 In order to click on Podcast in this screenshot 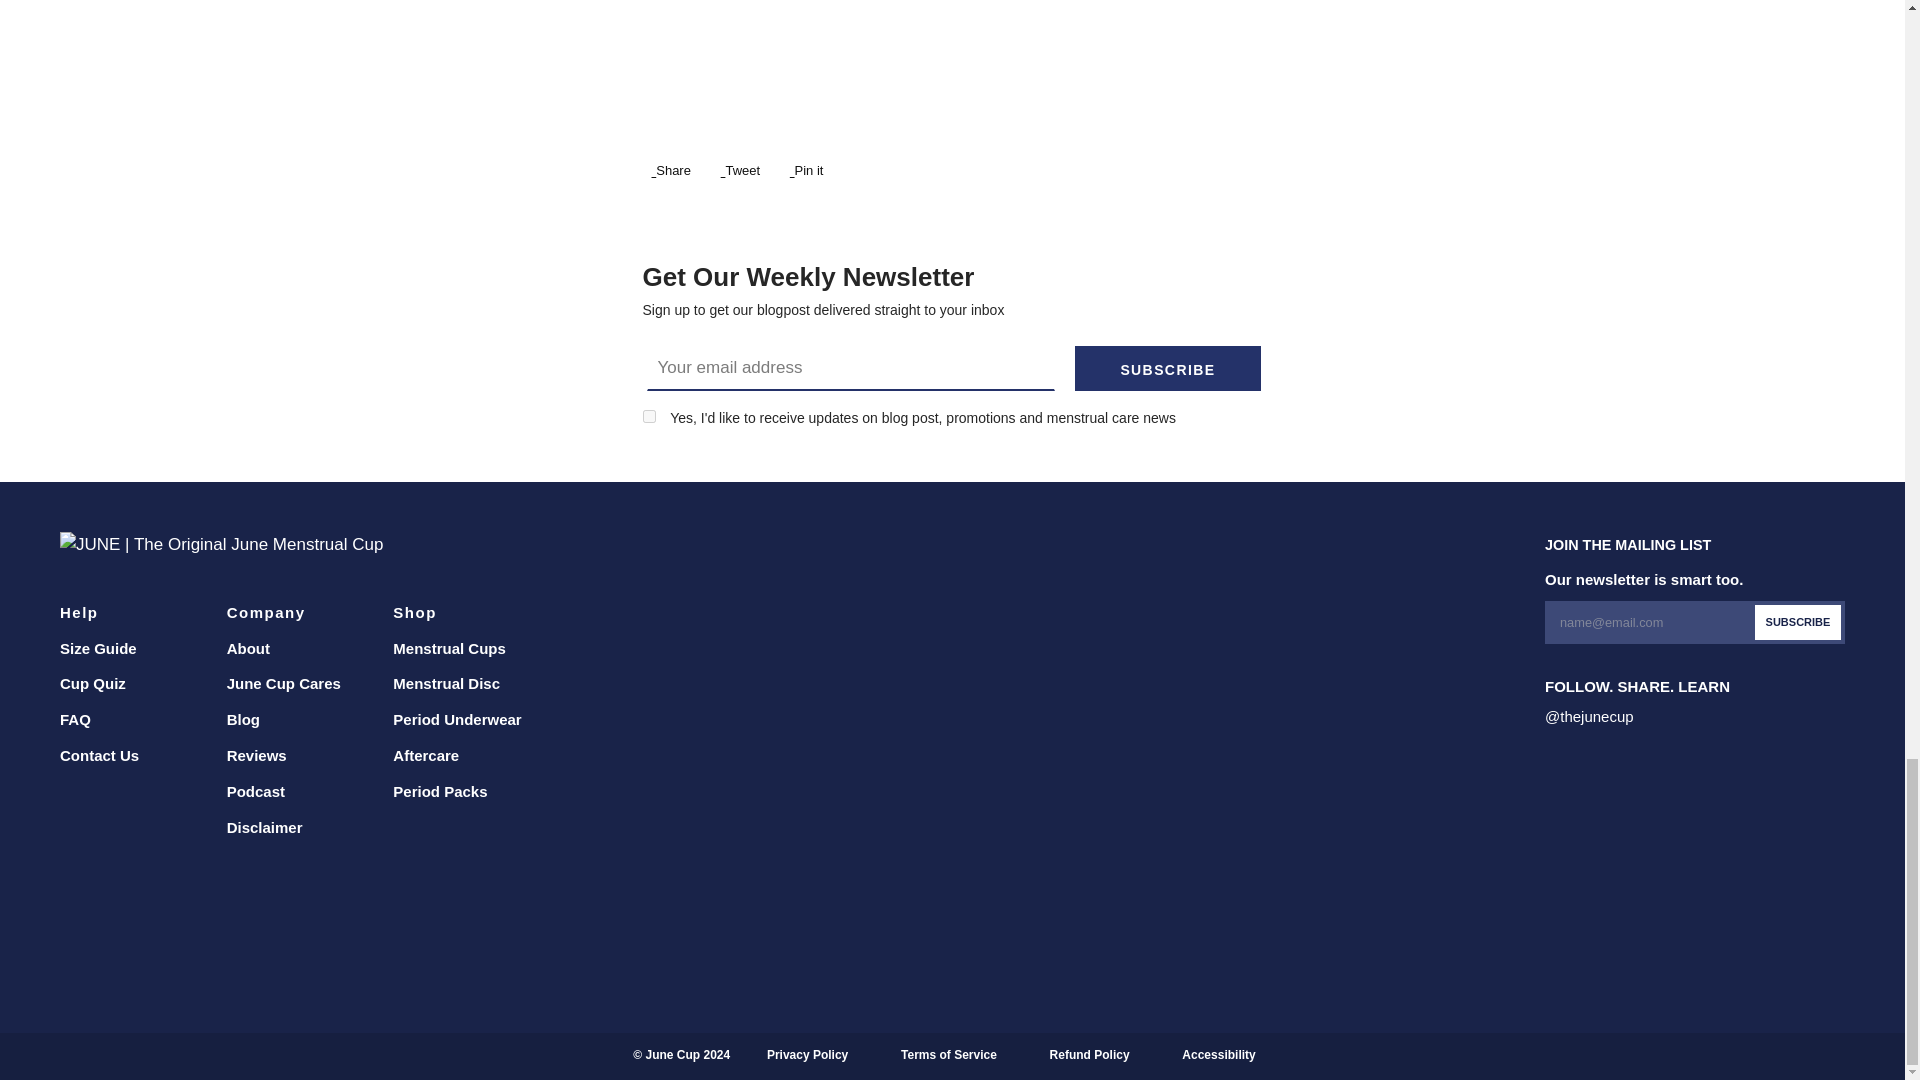, I will do `click(255, 792)`.